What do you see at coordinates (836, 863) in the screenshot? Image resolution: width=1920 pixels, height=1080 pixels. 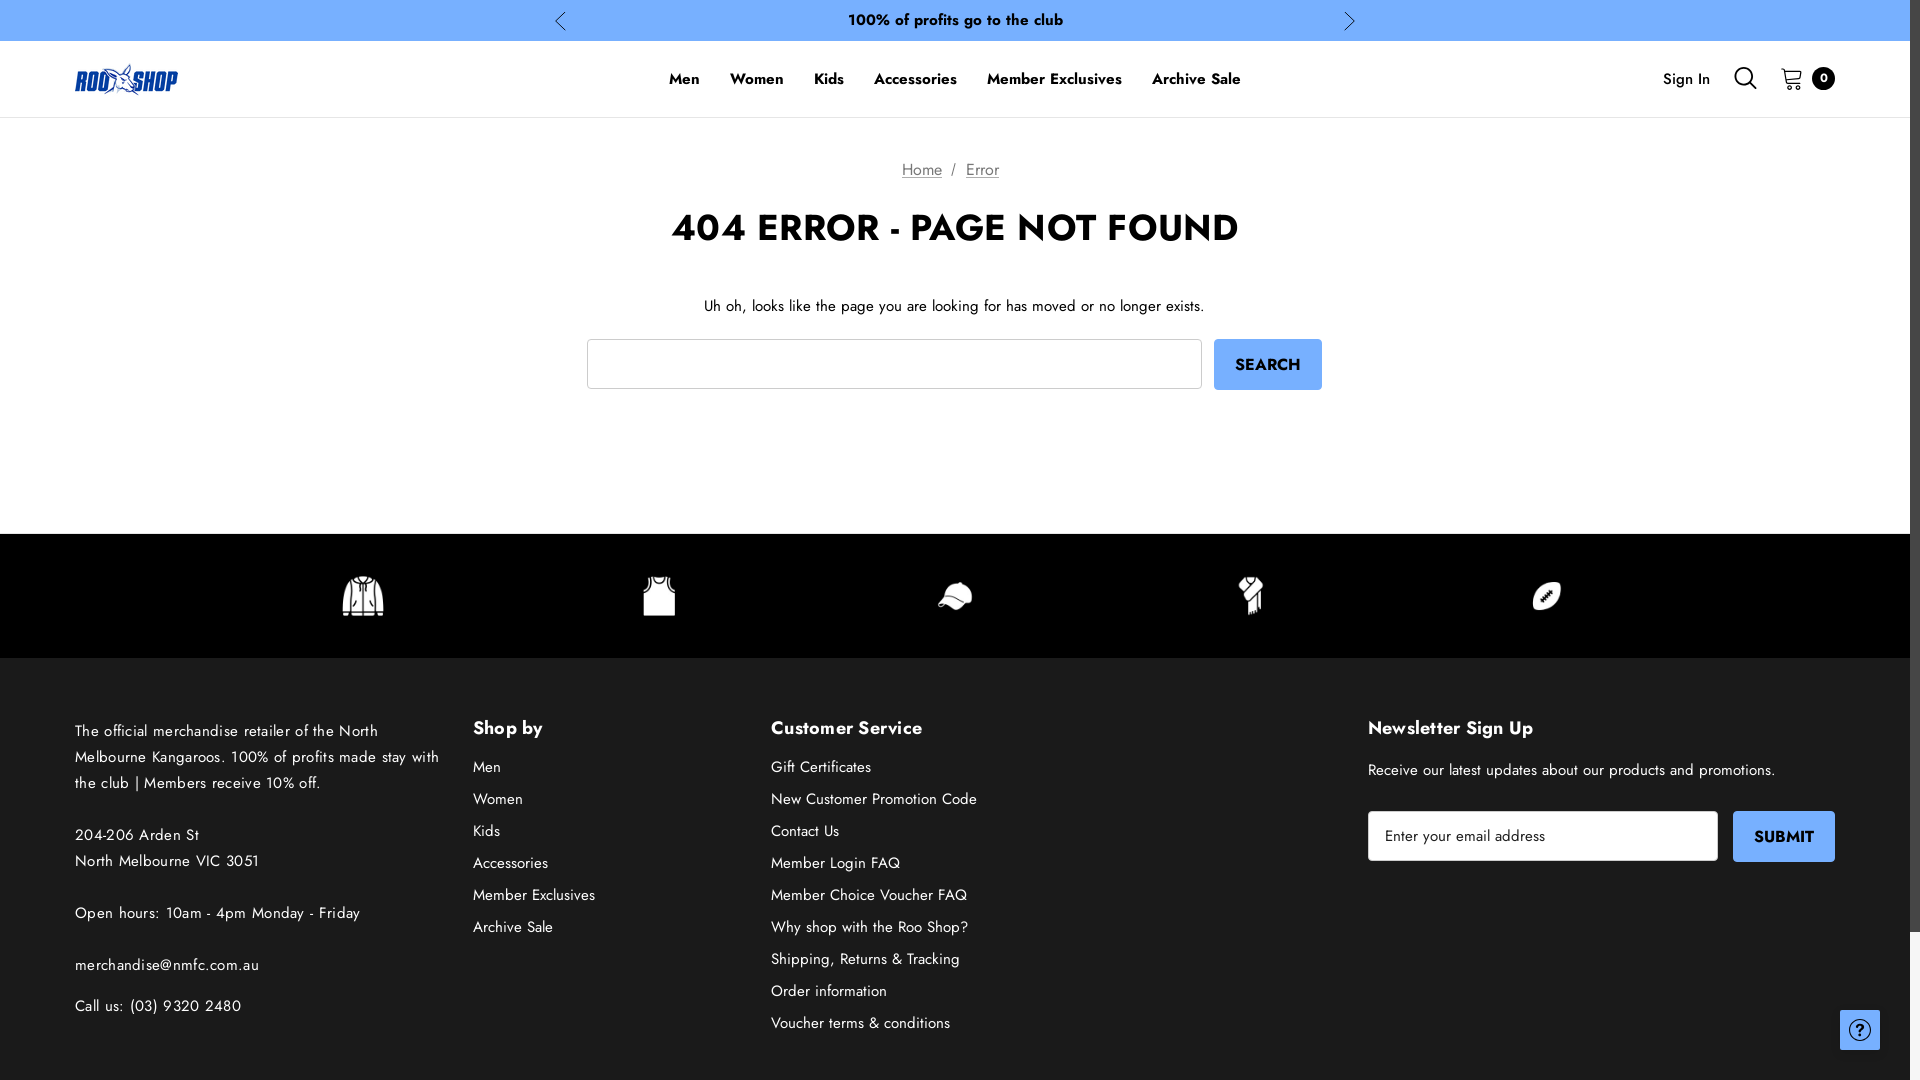 I see `Member Login FAQ` at bounding box center [836, 863].